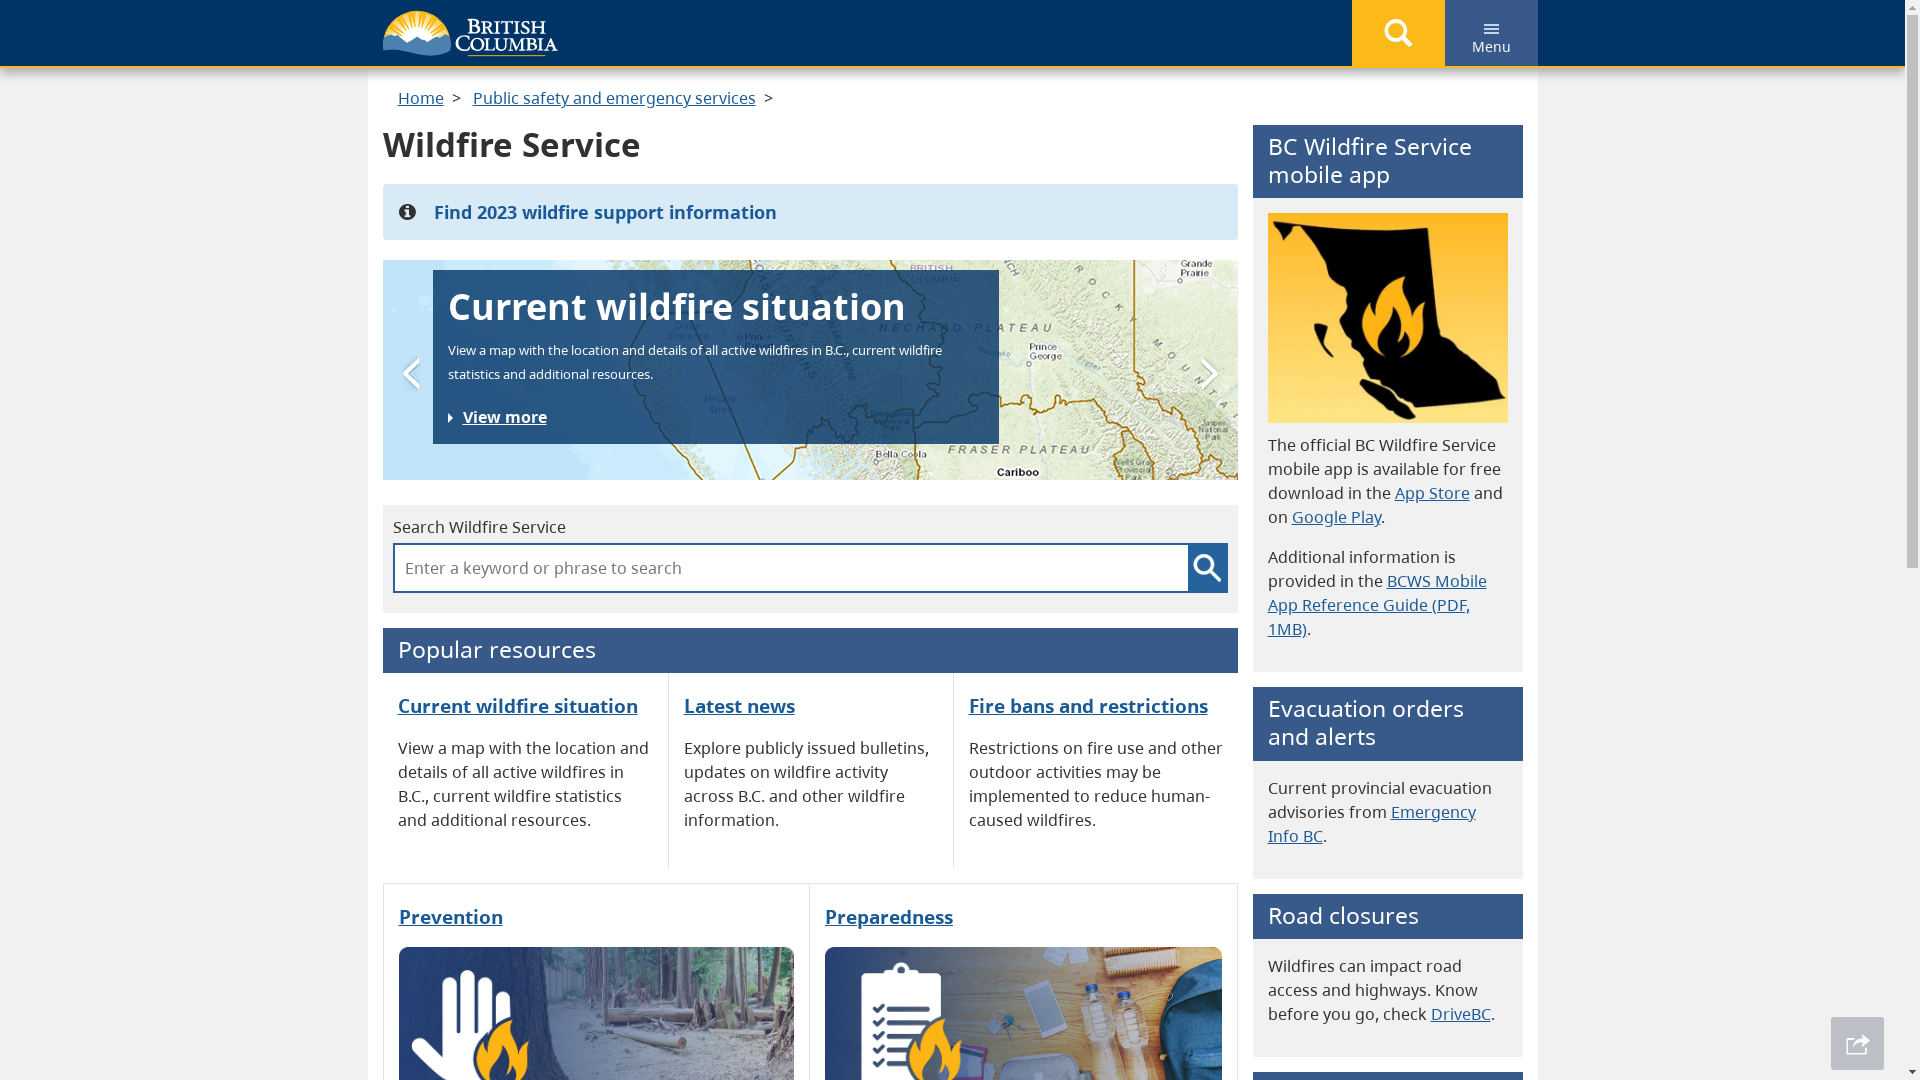 This screenshot has height=1080, width=1920. What do you see at coordinates (1858, 1044) in the screenshot?
I see `Share This Page` at bounding box center [1858, 1044].